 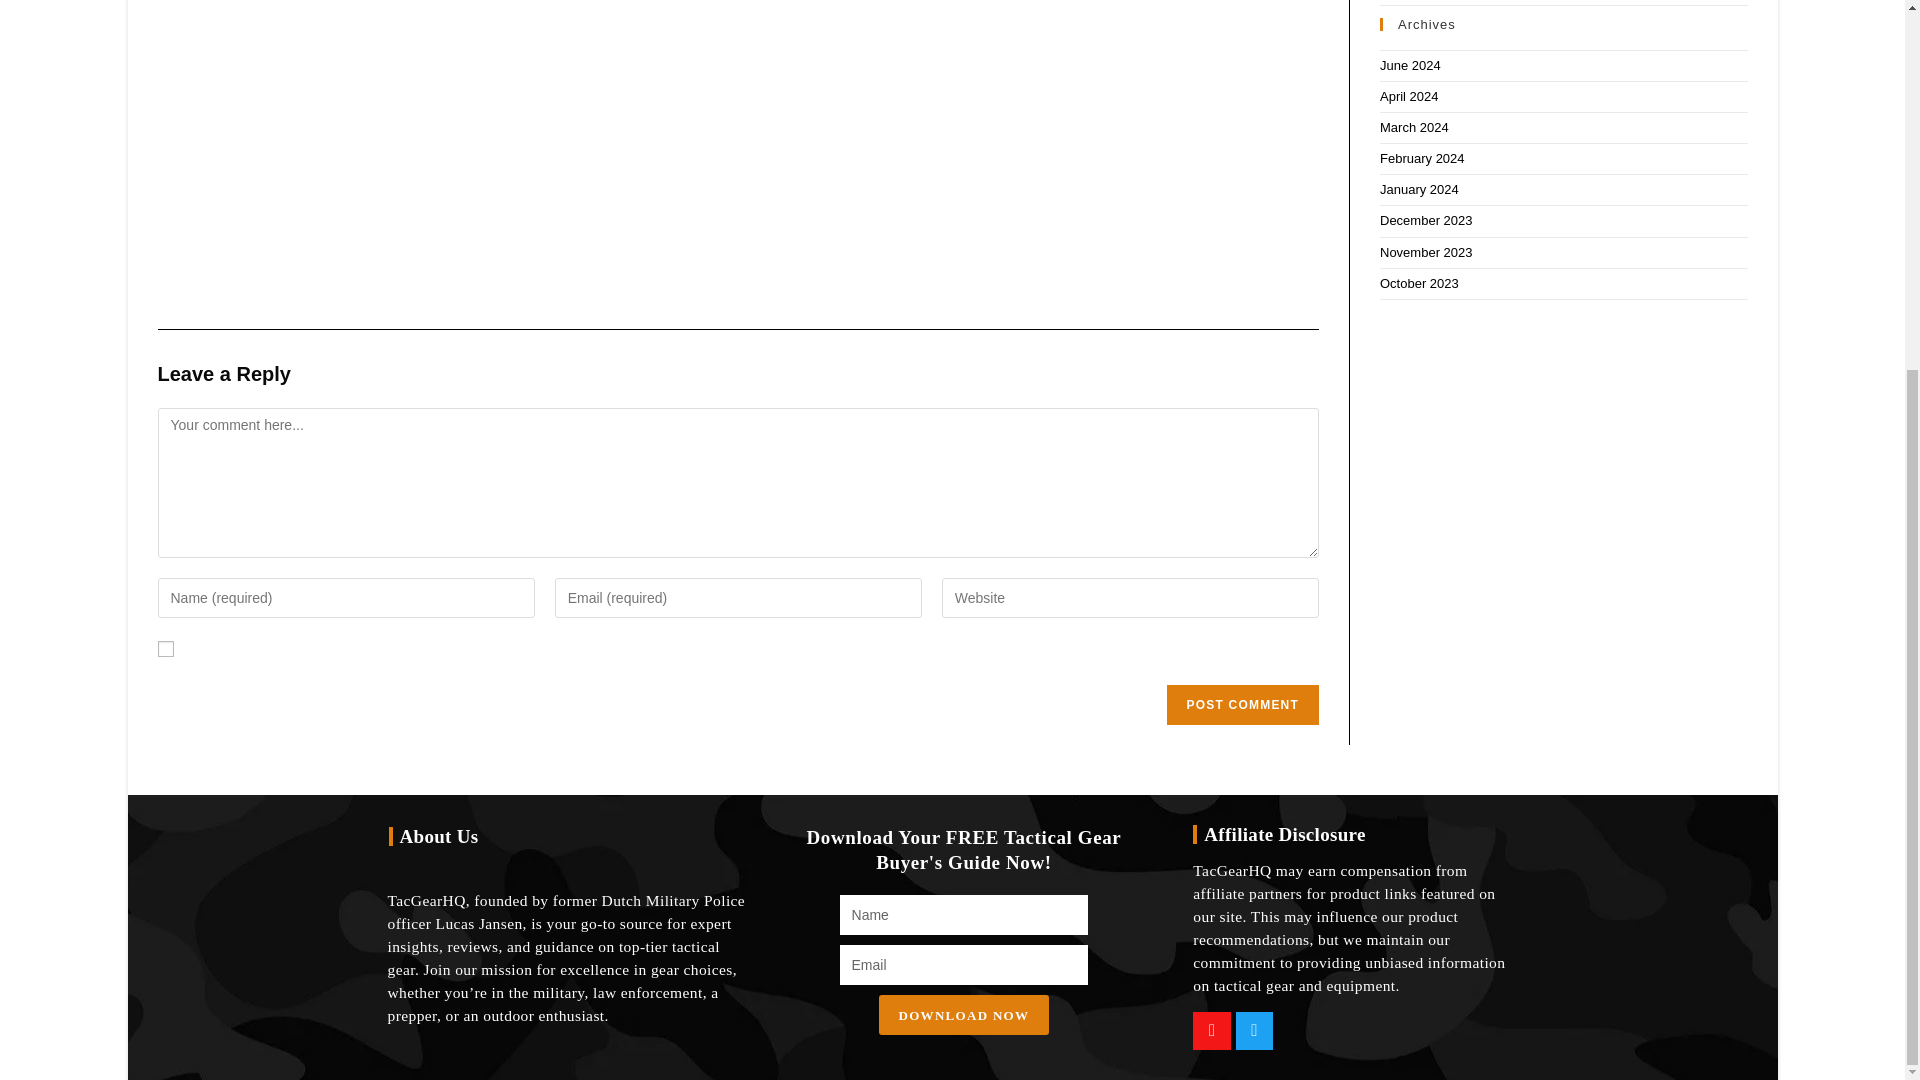 I want to click on DOWNLOAD NOW, so click(x=964, y=1014).